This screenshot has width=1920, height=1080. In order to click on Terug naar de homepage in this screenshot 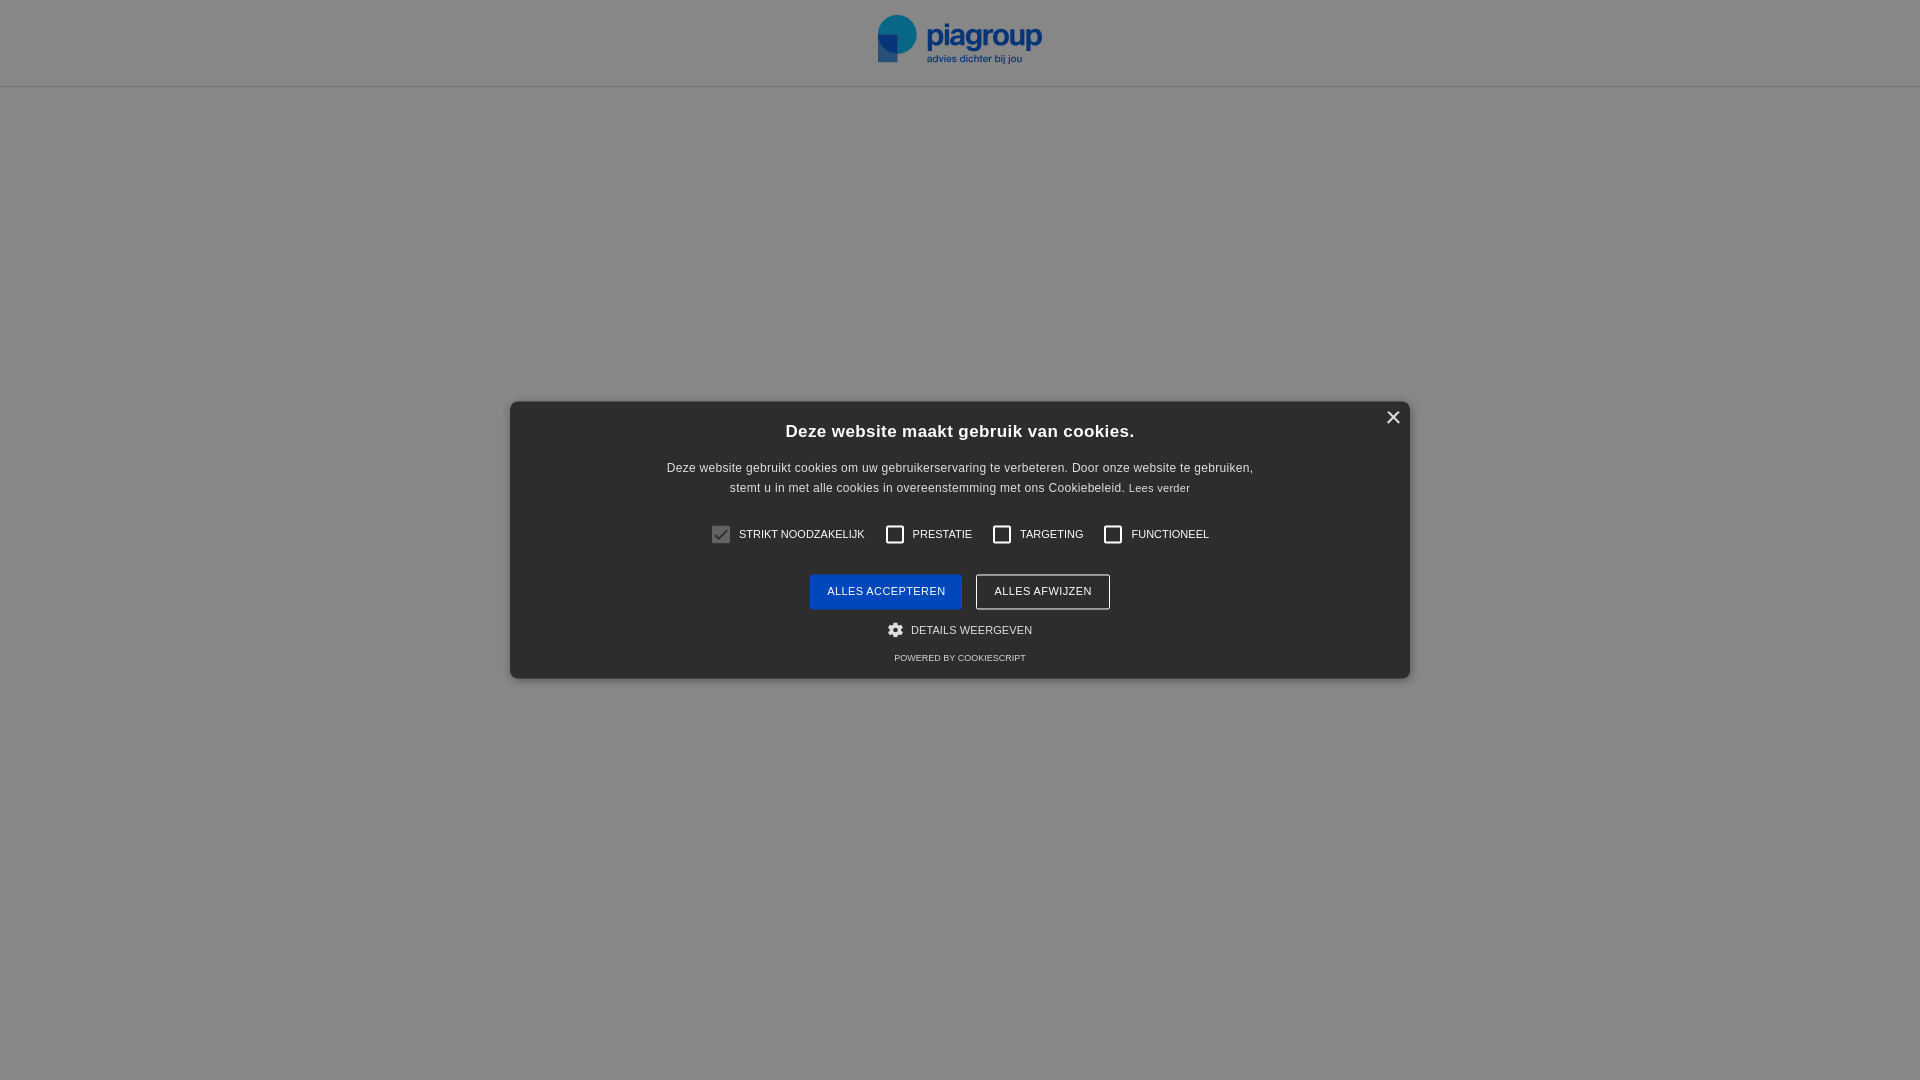, I will do `click(960, 655)`.